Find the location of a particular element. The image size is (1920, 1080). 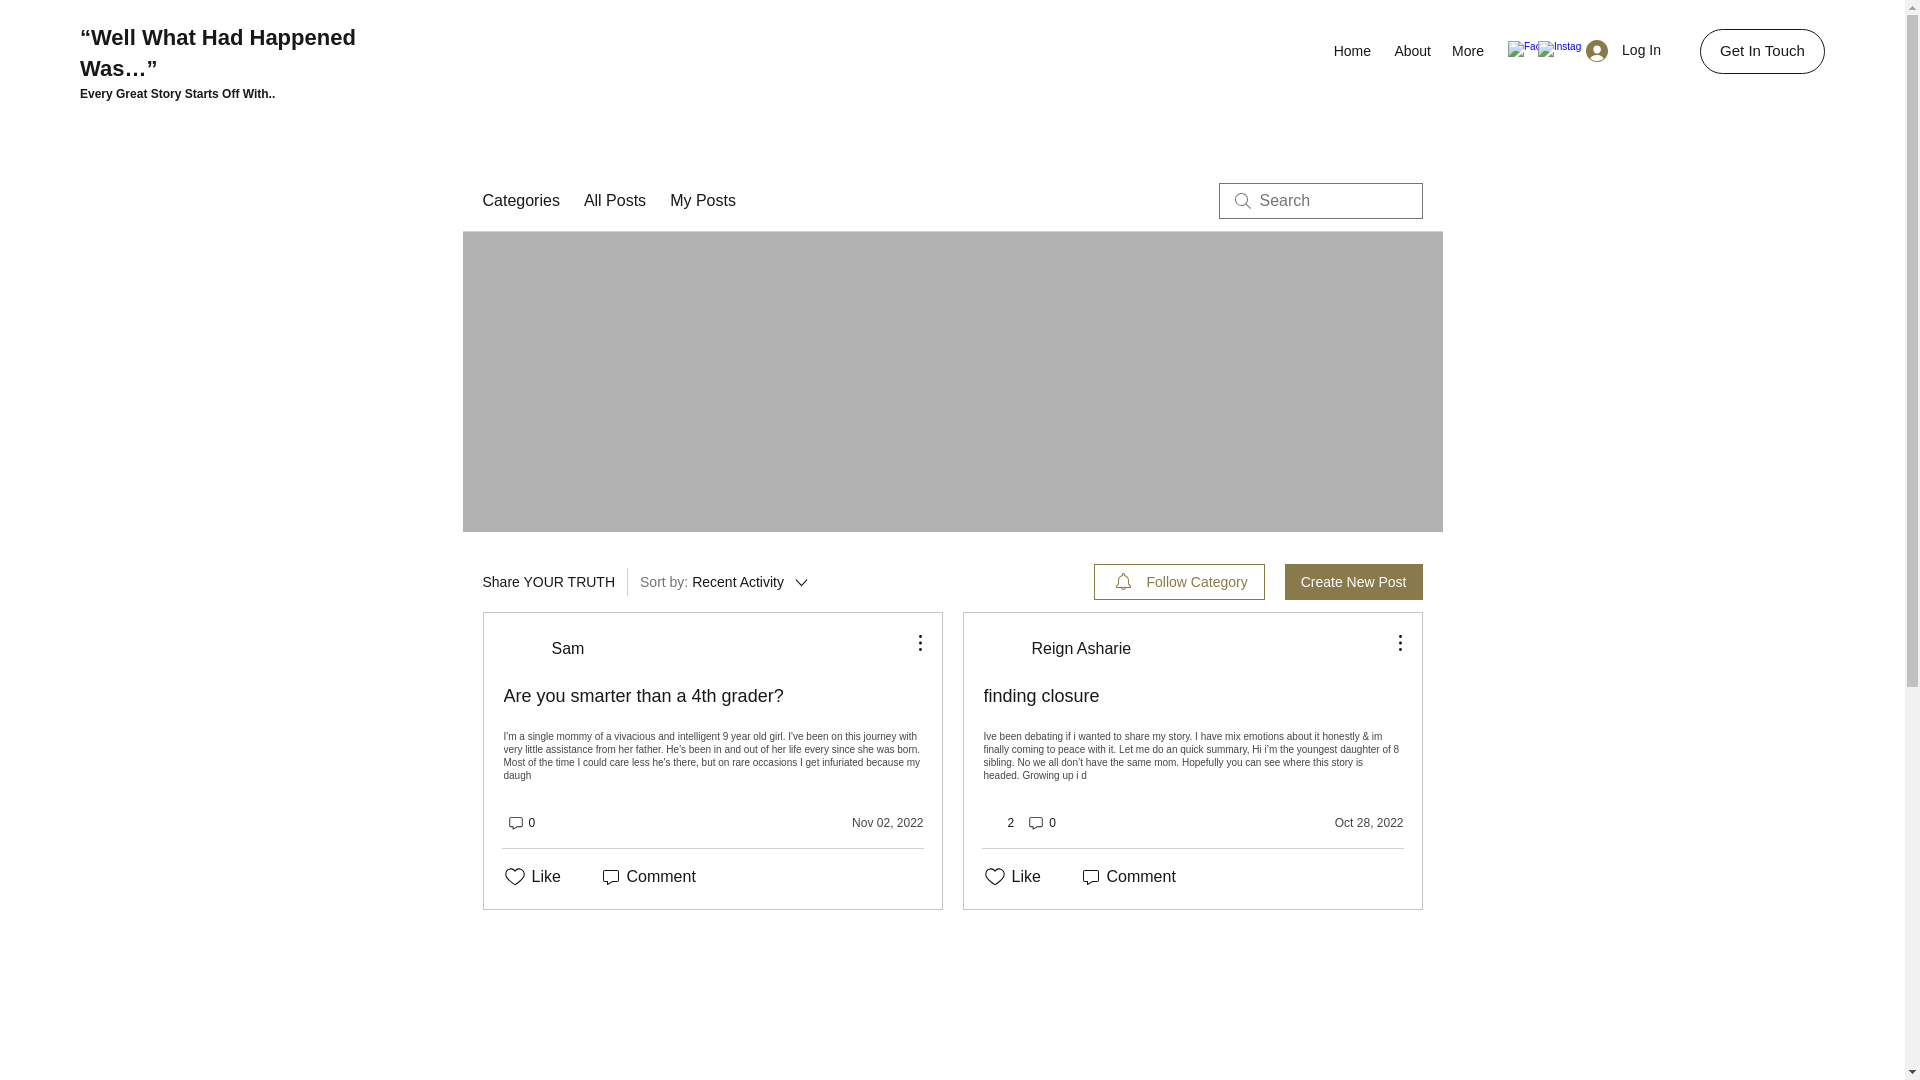

Get In Touch is located at coordinates (1762, 52).